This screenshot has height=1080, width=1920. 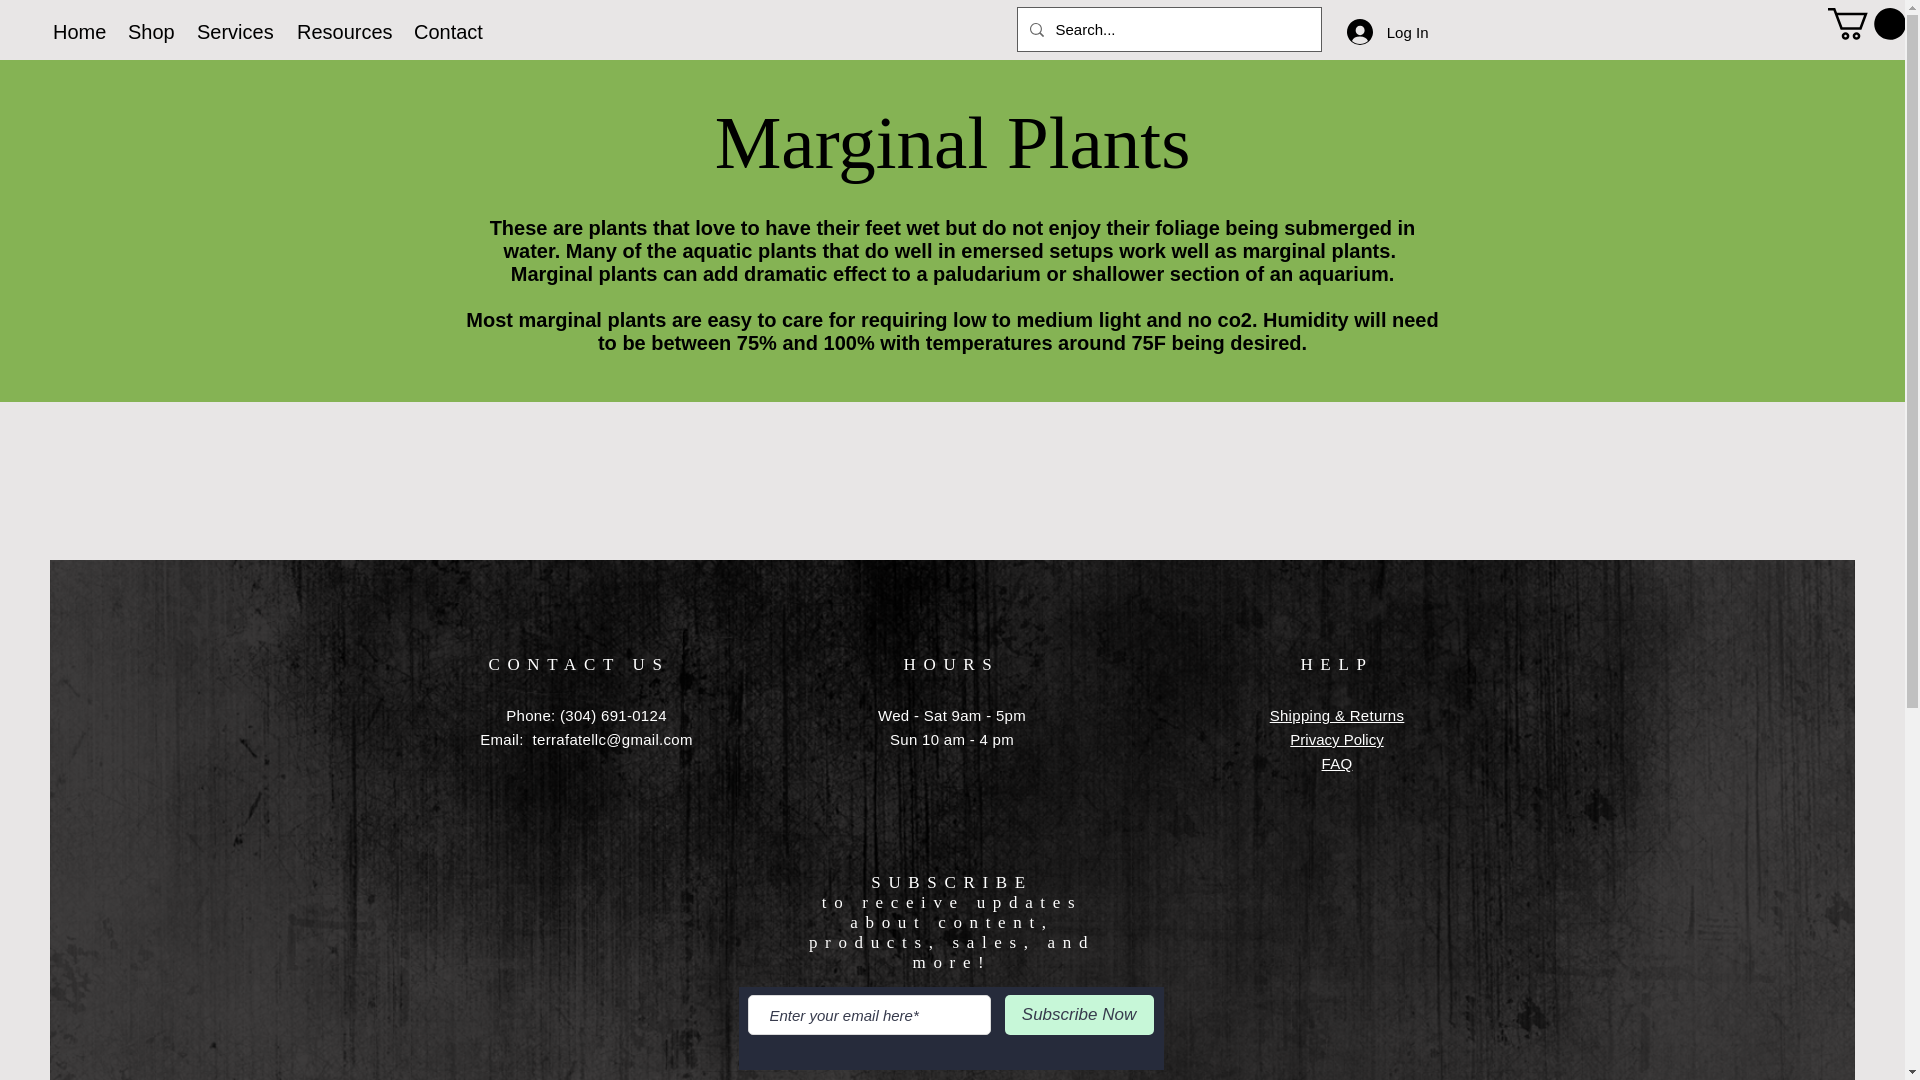 What do you see at coordinates (951, 715) in the screenshot?
I see `Wed - Sat 9am - 5pm` at bounding box center [951, 715].